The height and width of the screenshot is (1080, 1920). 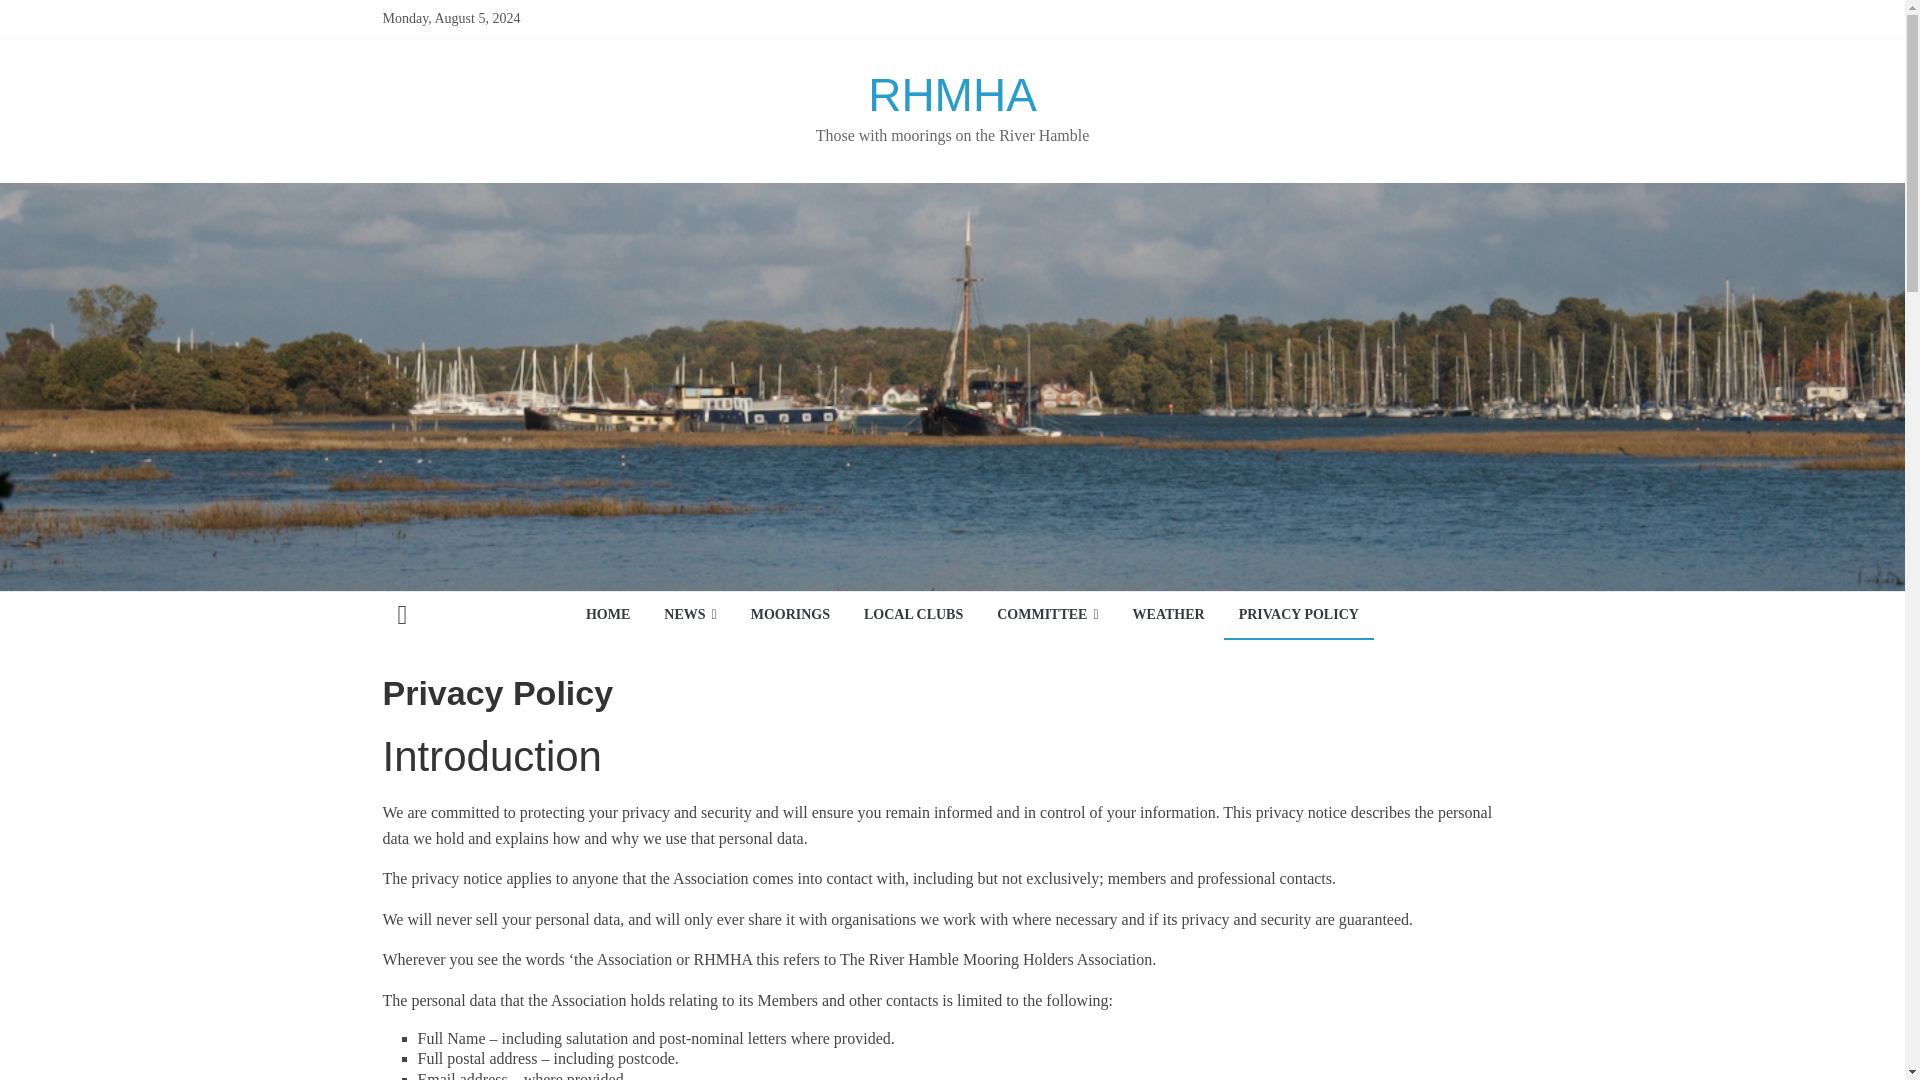 What do you see at coordinates (402, 616) in the screenshot?
I see `RHMHA` at bounding box center [402, 616].